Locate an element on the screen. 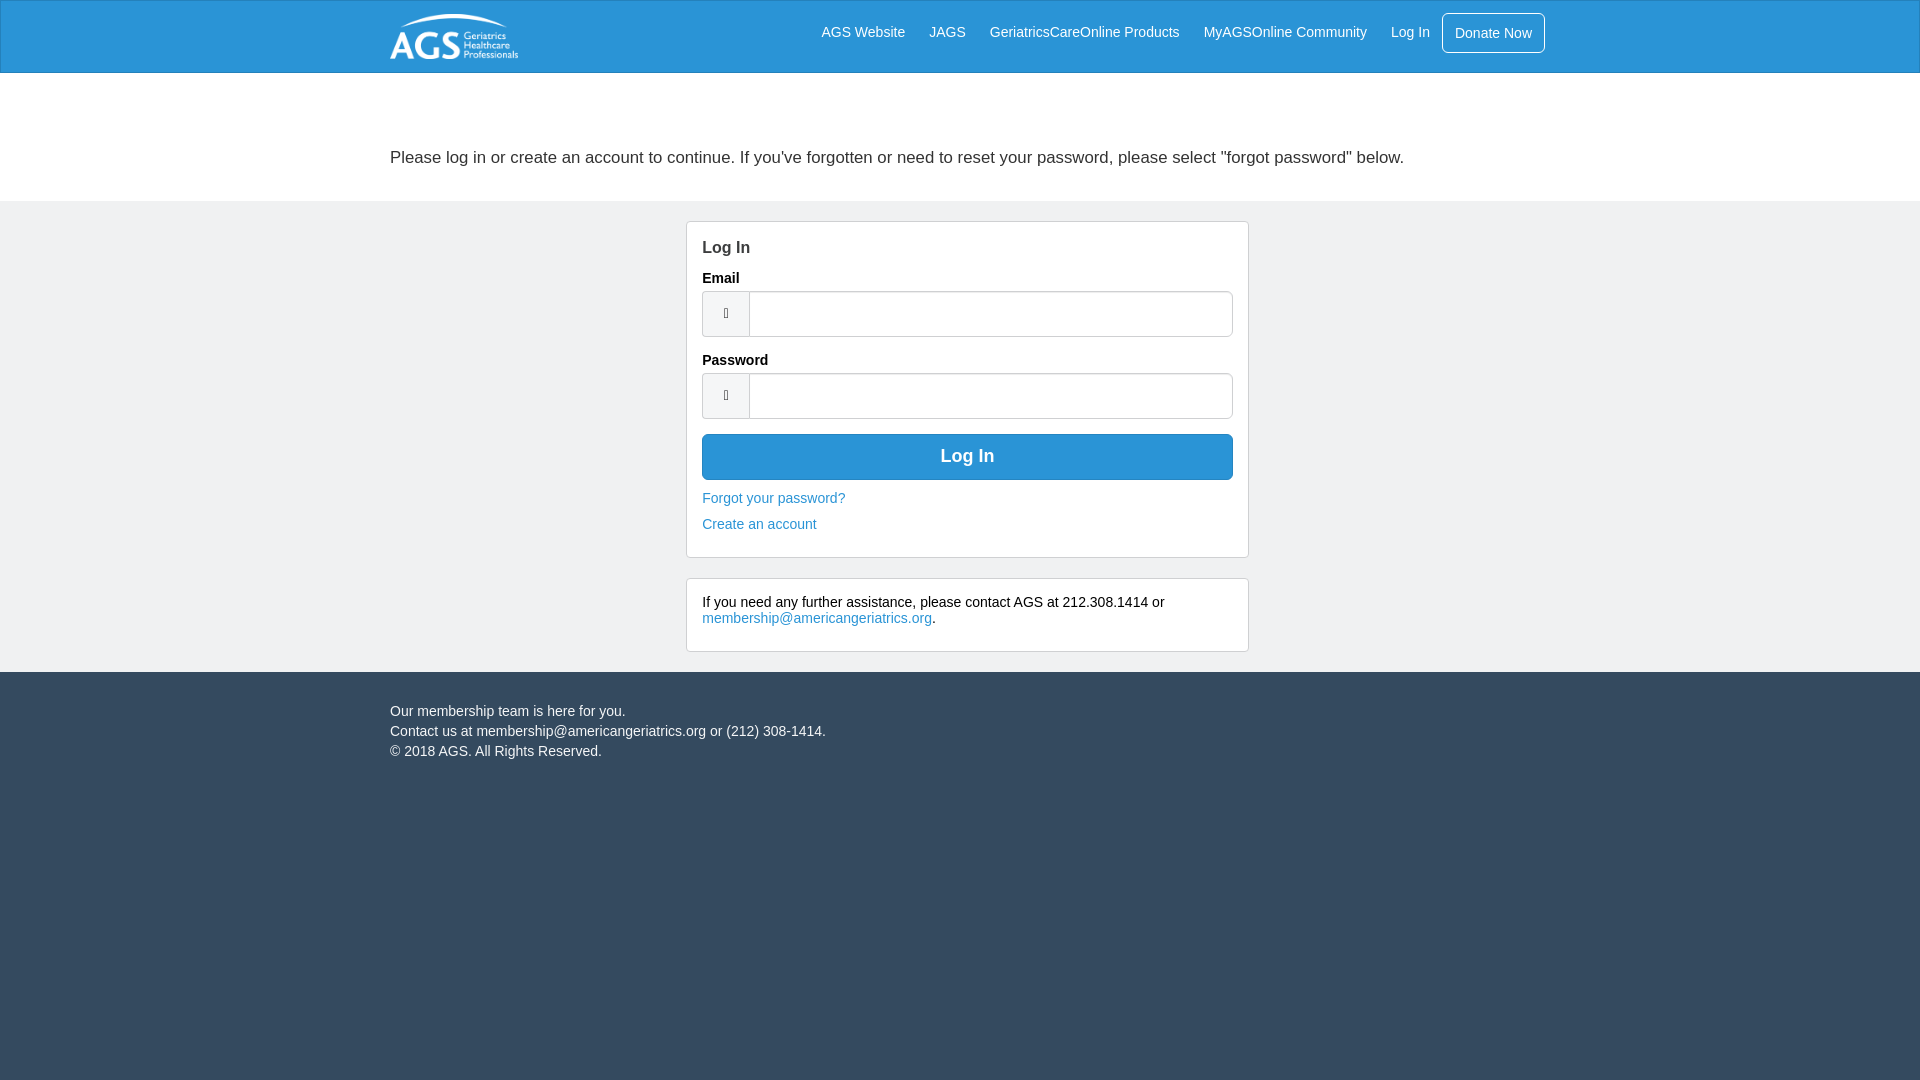 This screenshot has width=1920, height=1080. Forgot your password? is located at coordinates (773, 498).